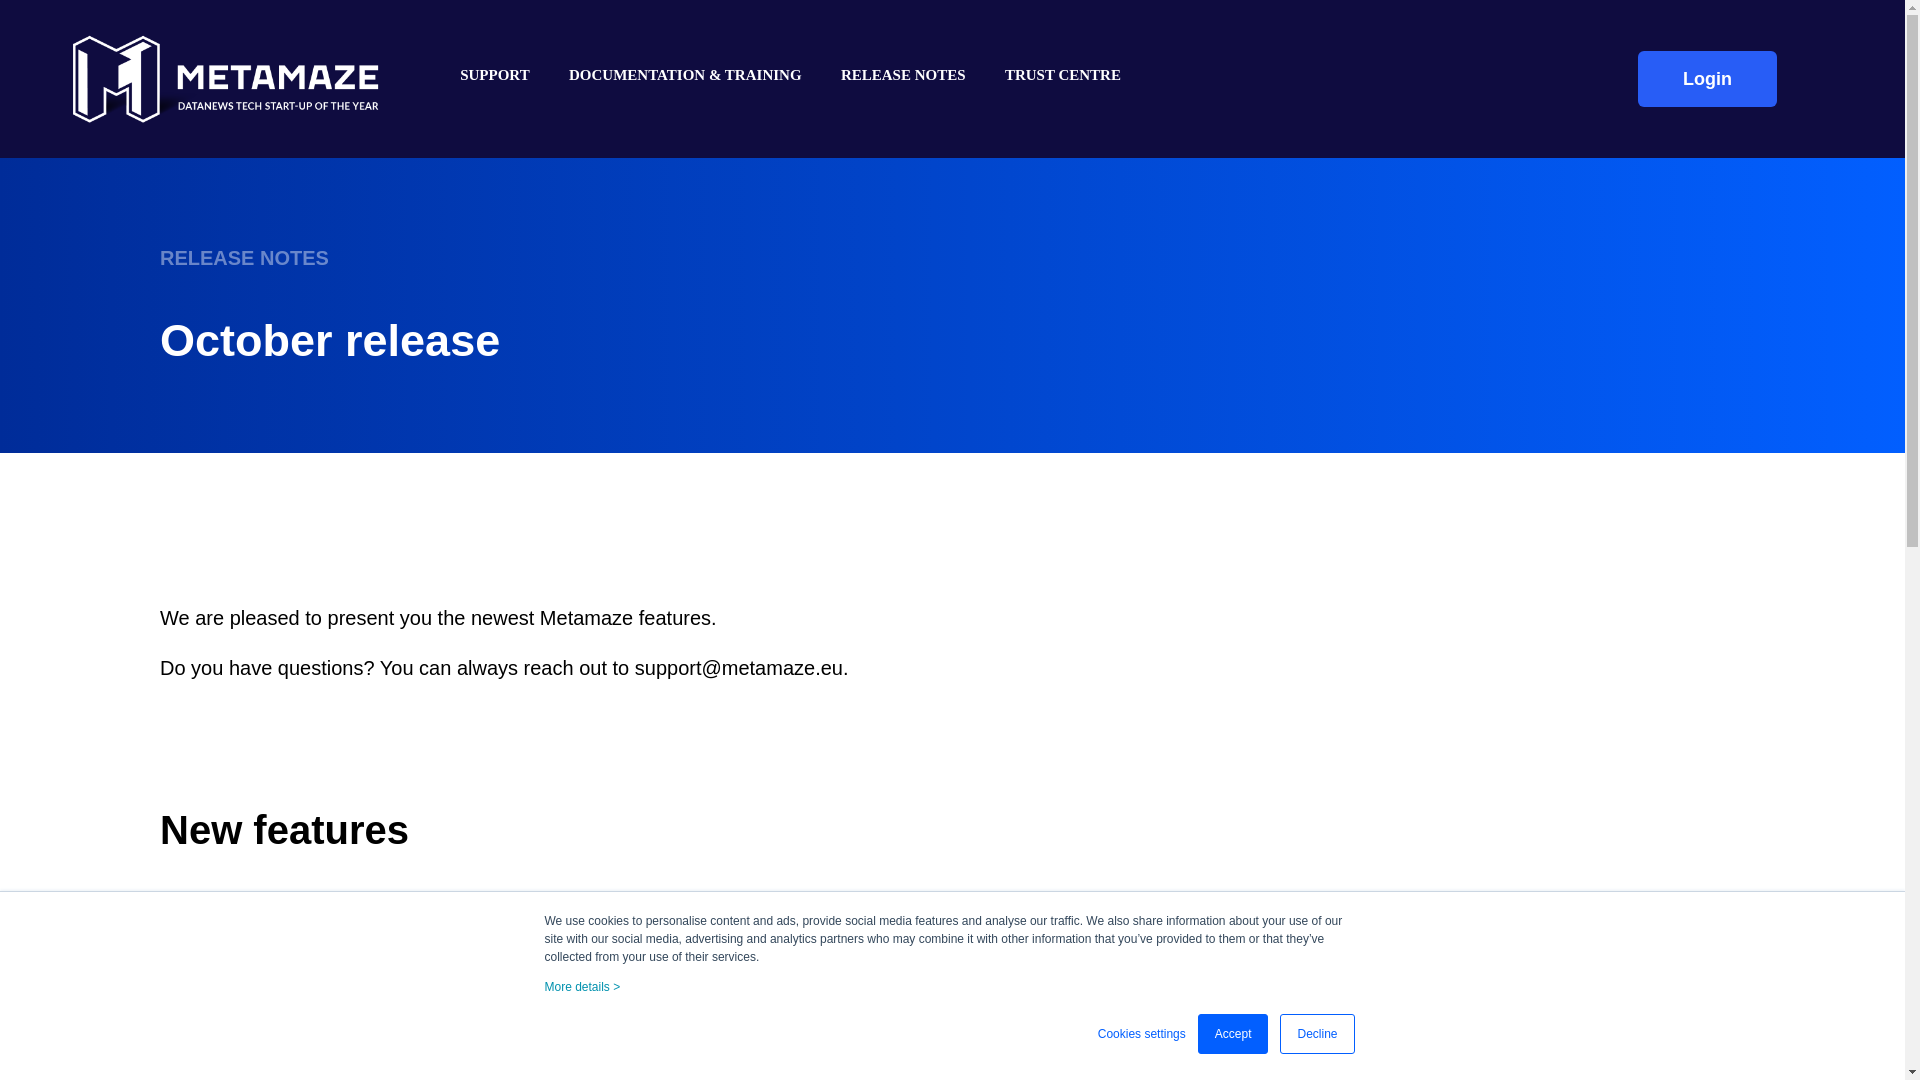  What do you see at coordinates (504, 75) in the screenshot?
I see `SUPPORT` at bounding box center [504, 75].